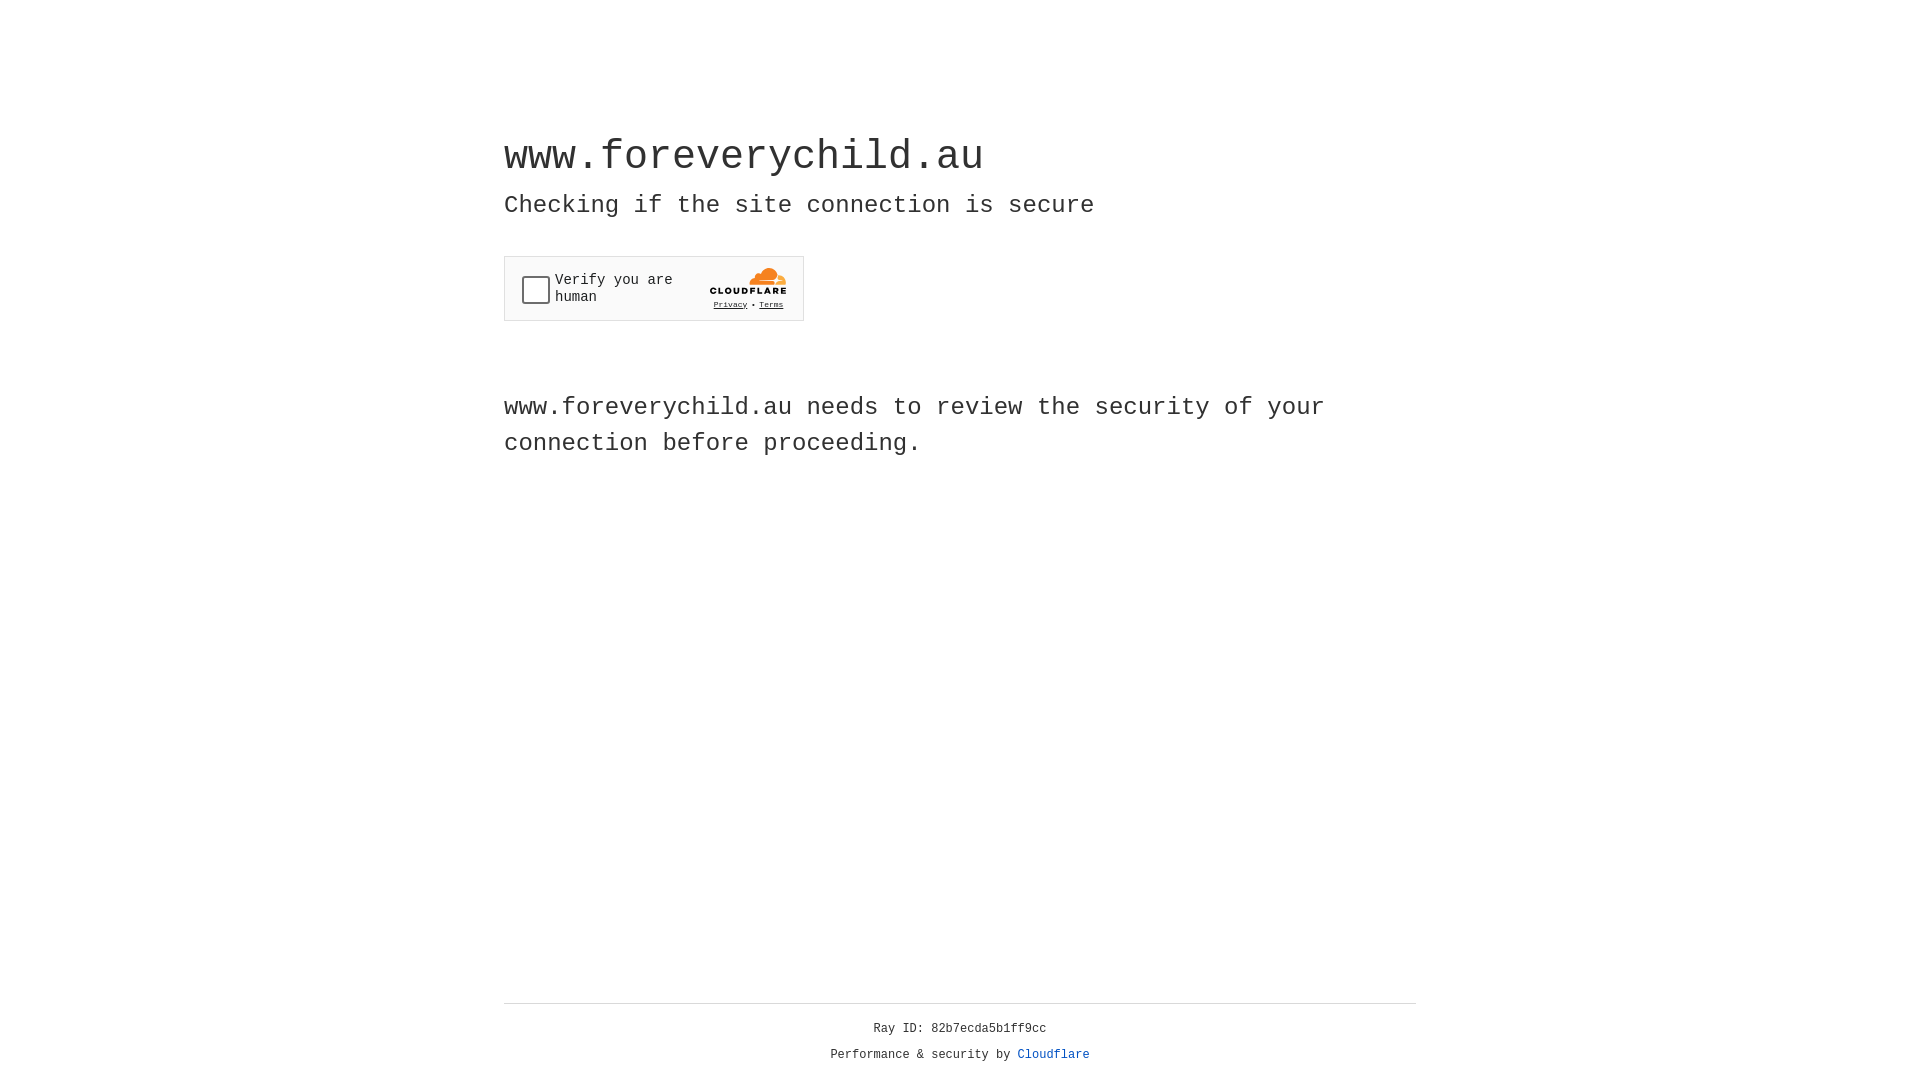  What do you see at coordinates (654, 288) in the screenshot?
I see `Widget containing a Cloudflare security challenge` at bounding box center [654, 288].